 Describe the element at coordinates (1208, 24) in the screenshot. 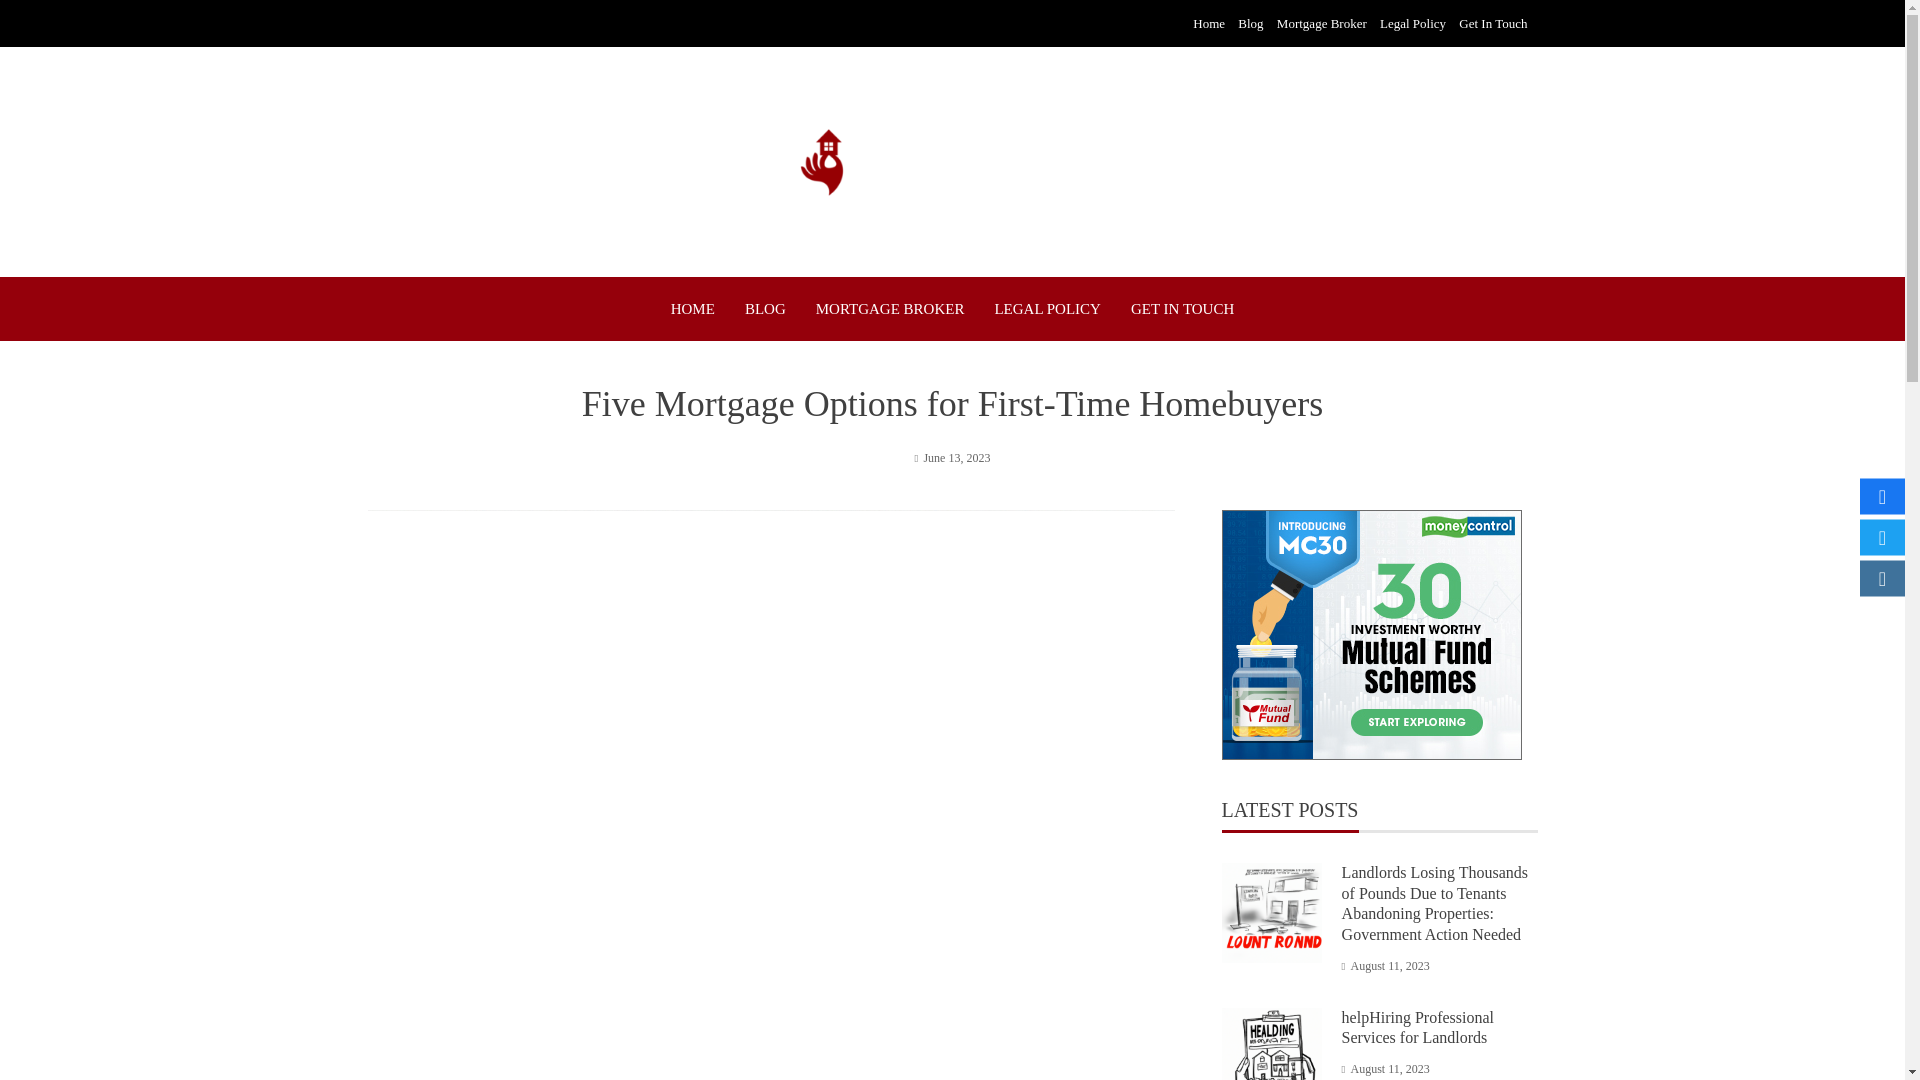

I see `Home` at that location.